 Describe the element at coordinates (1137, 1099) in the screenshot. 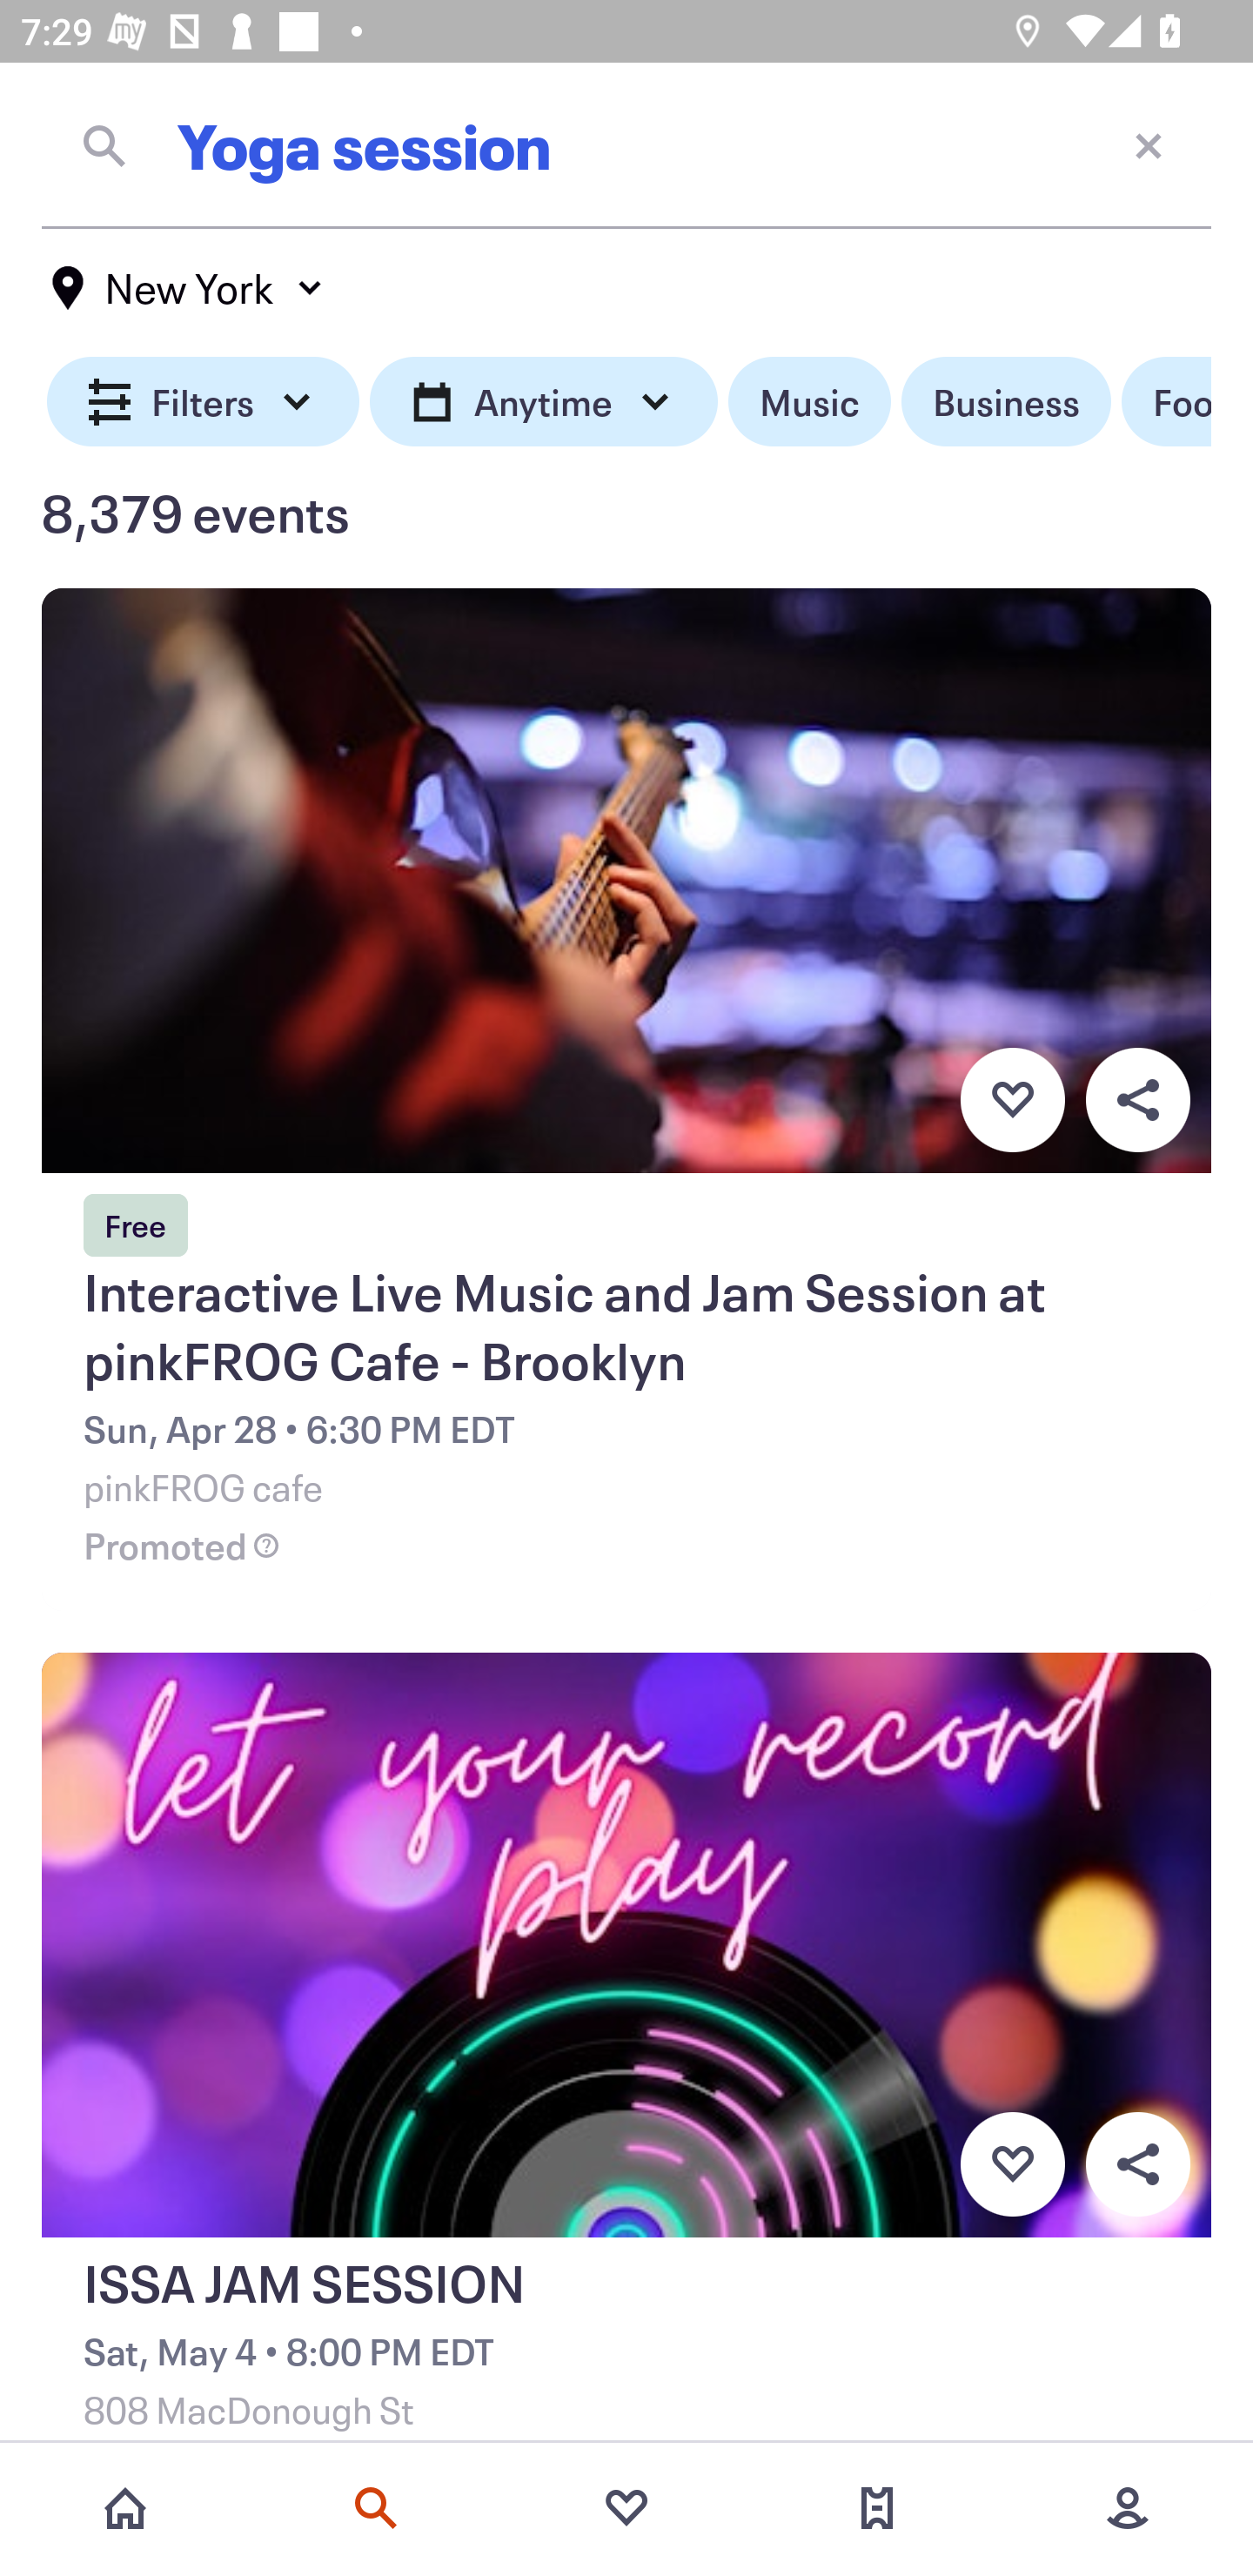

I see `Overflow menu button` at that location.